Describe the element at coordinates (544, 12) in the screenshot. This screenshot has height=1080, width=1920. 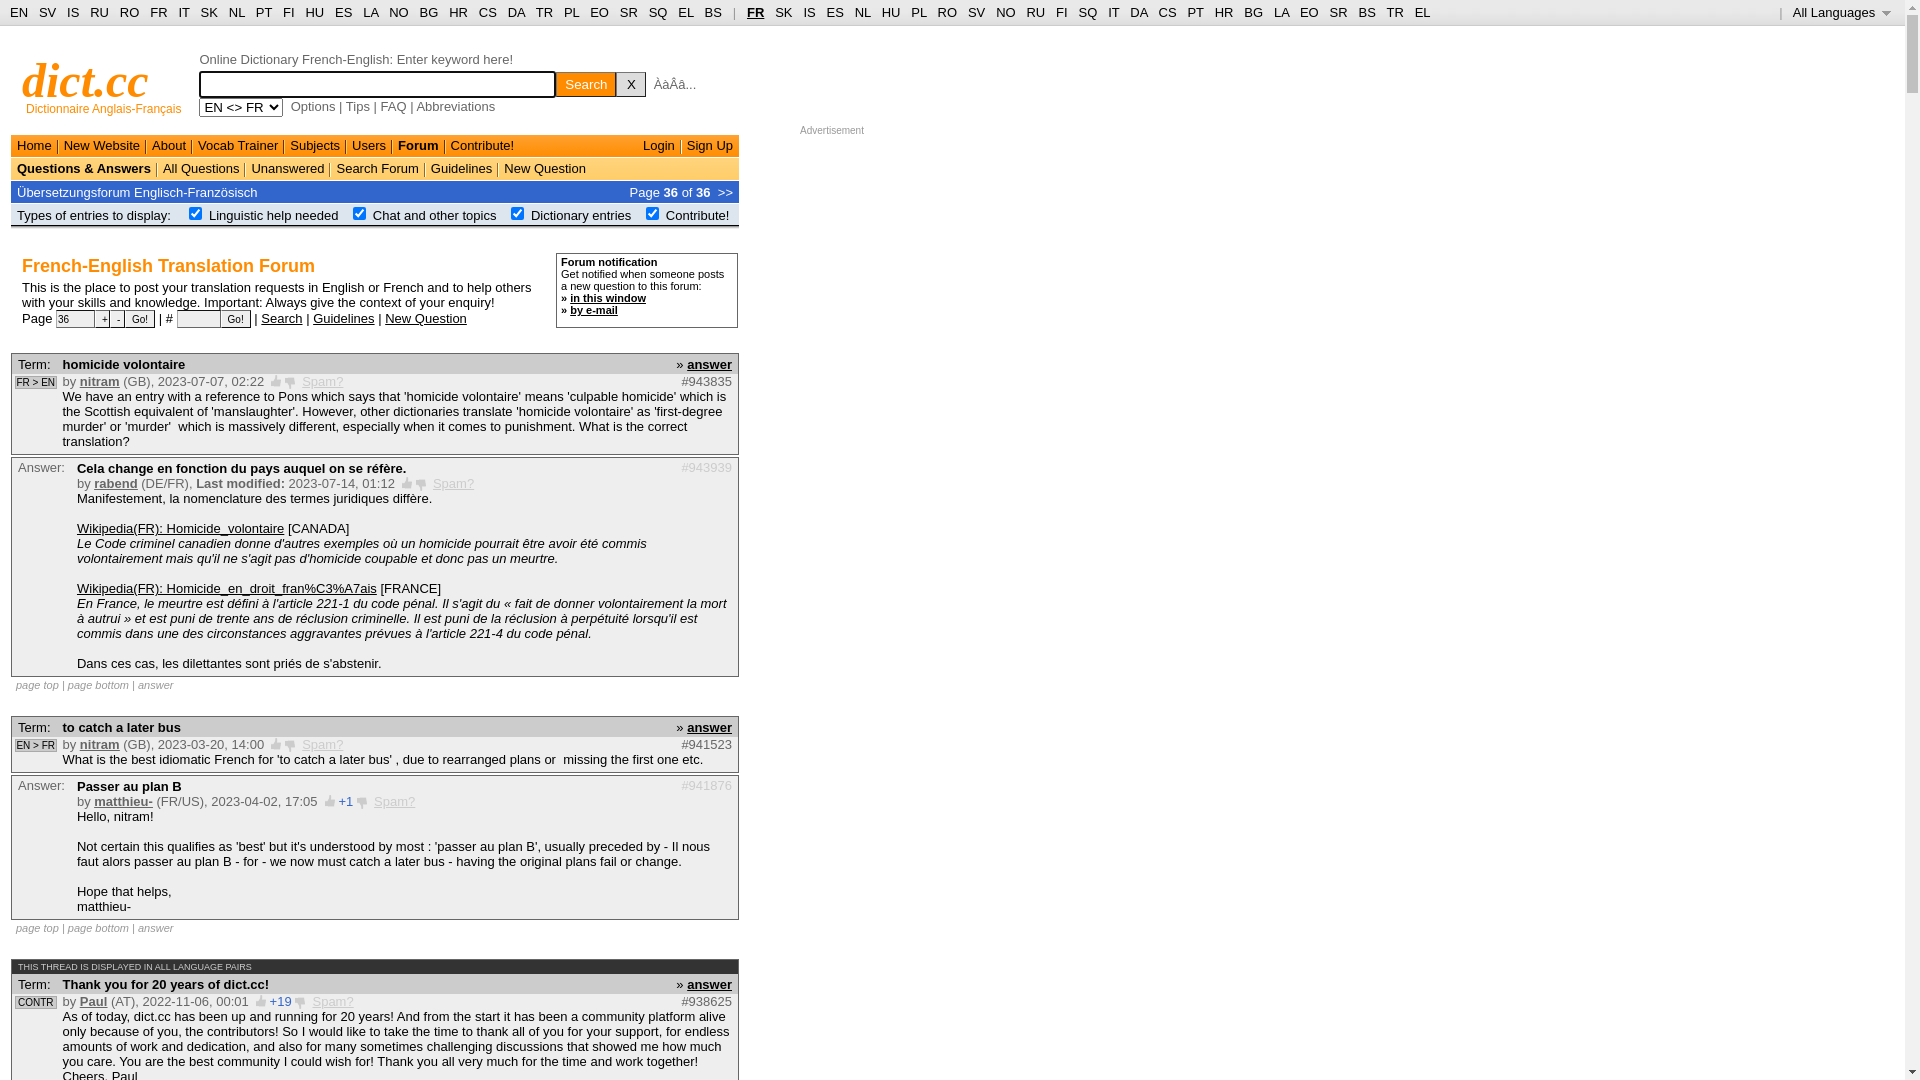
I see `TR` at that location.